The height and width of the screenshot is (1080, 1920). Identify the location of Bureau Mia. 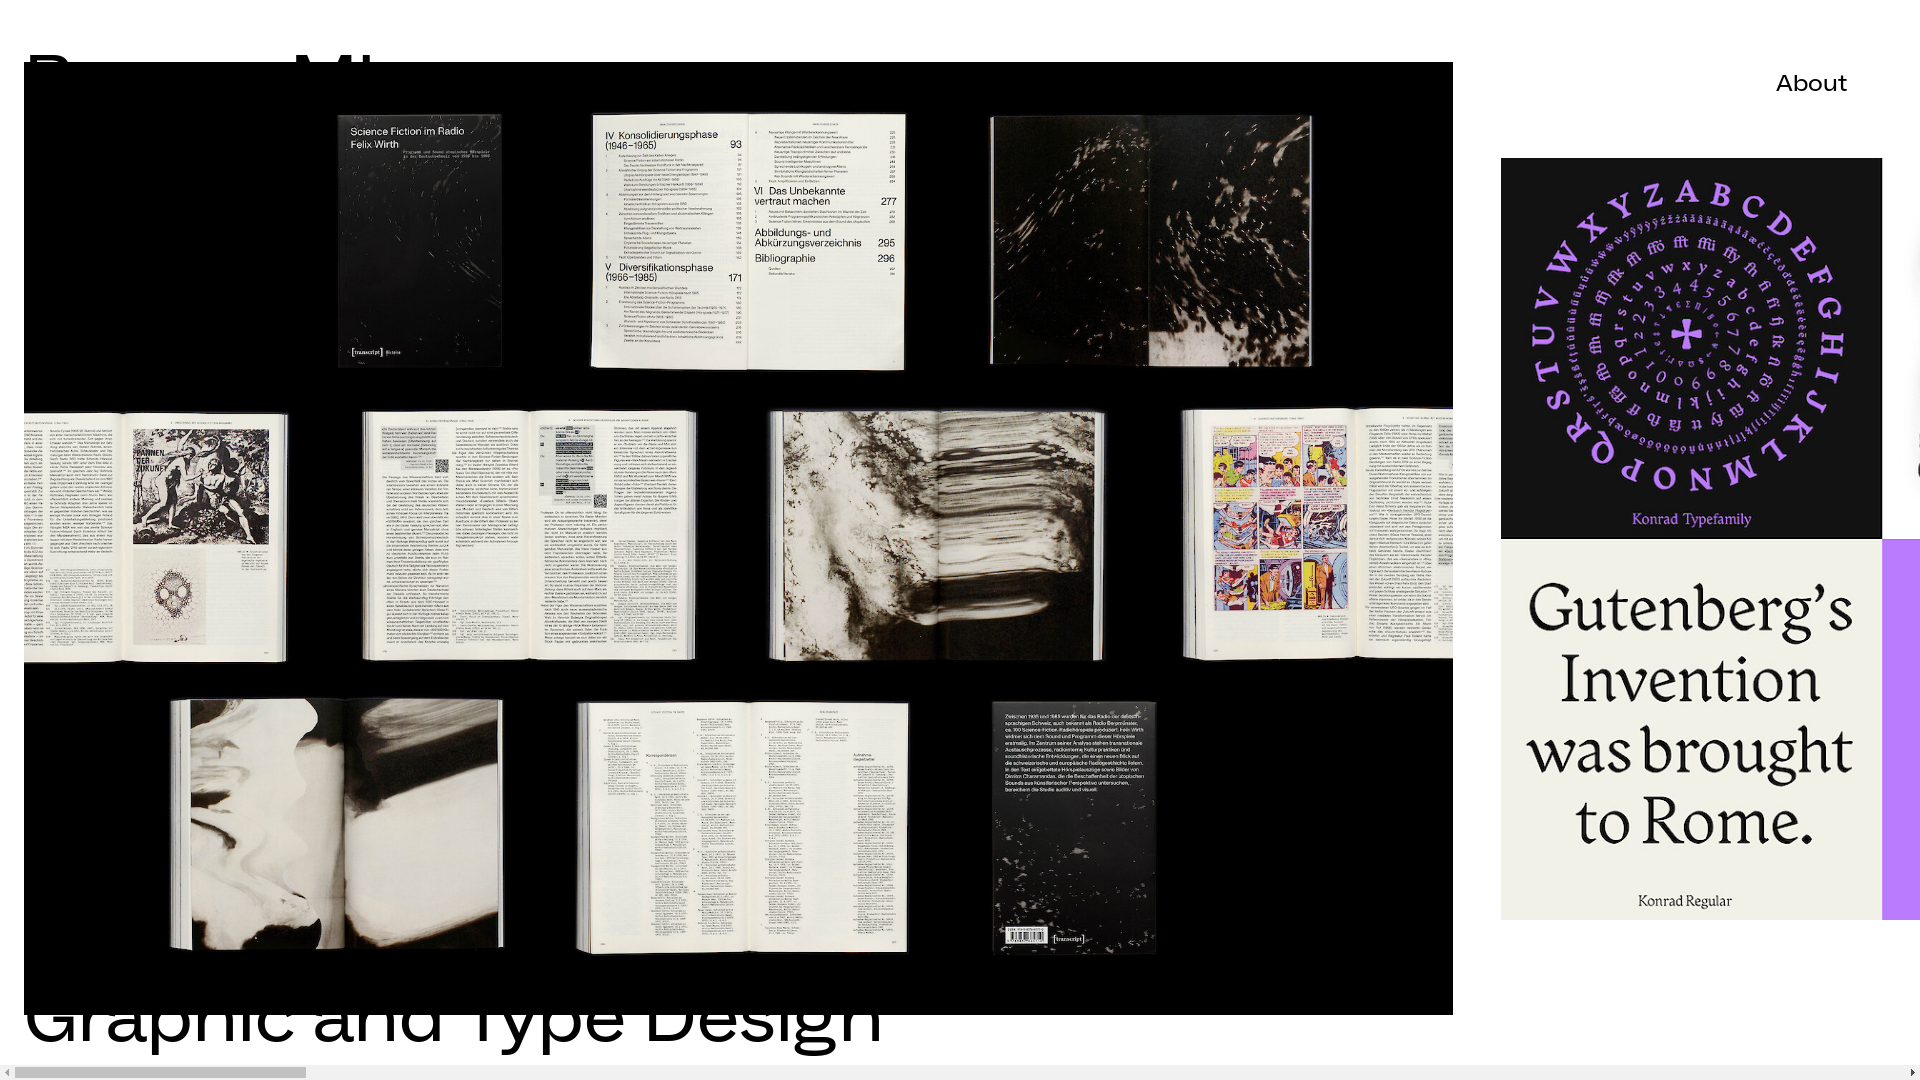
(220, 84).